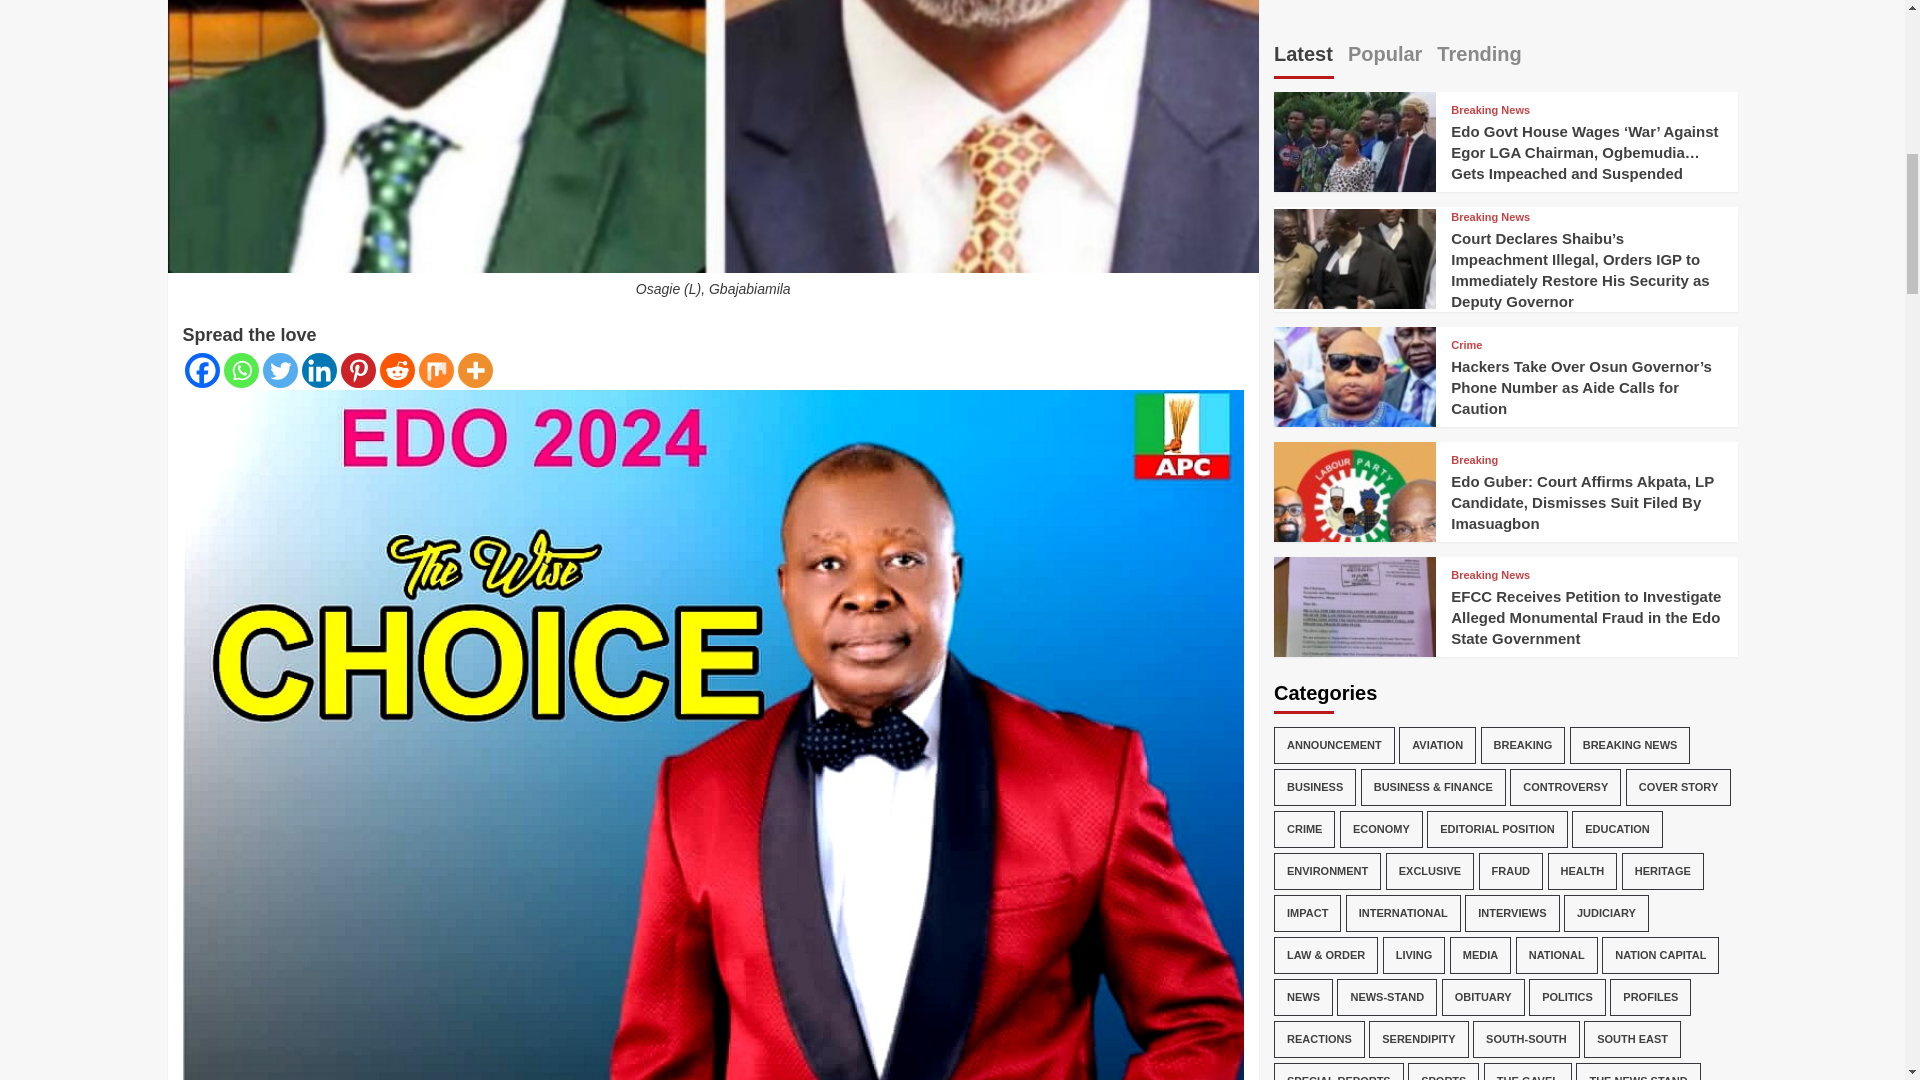 The height and width of the screenshot is (1080, 1920). I want to click on Twitter, so click(279, 370).